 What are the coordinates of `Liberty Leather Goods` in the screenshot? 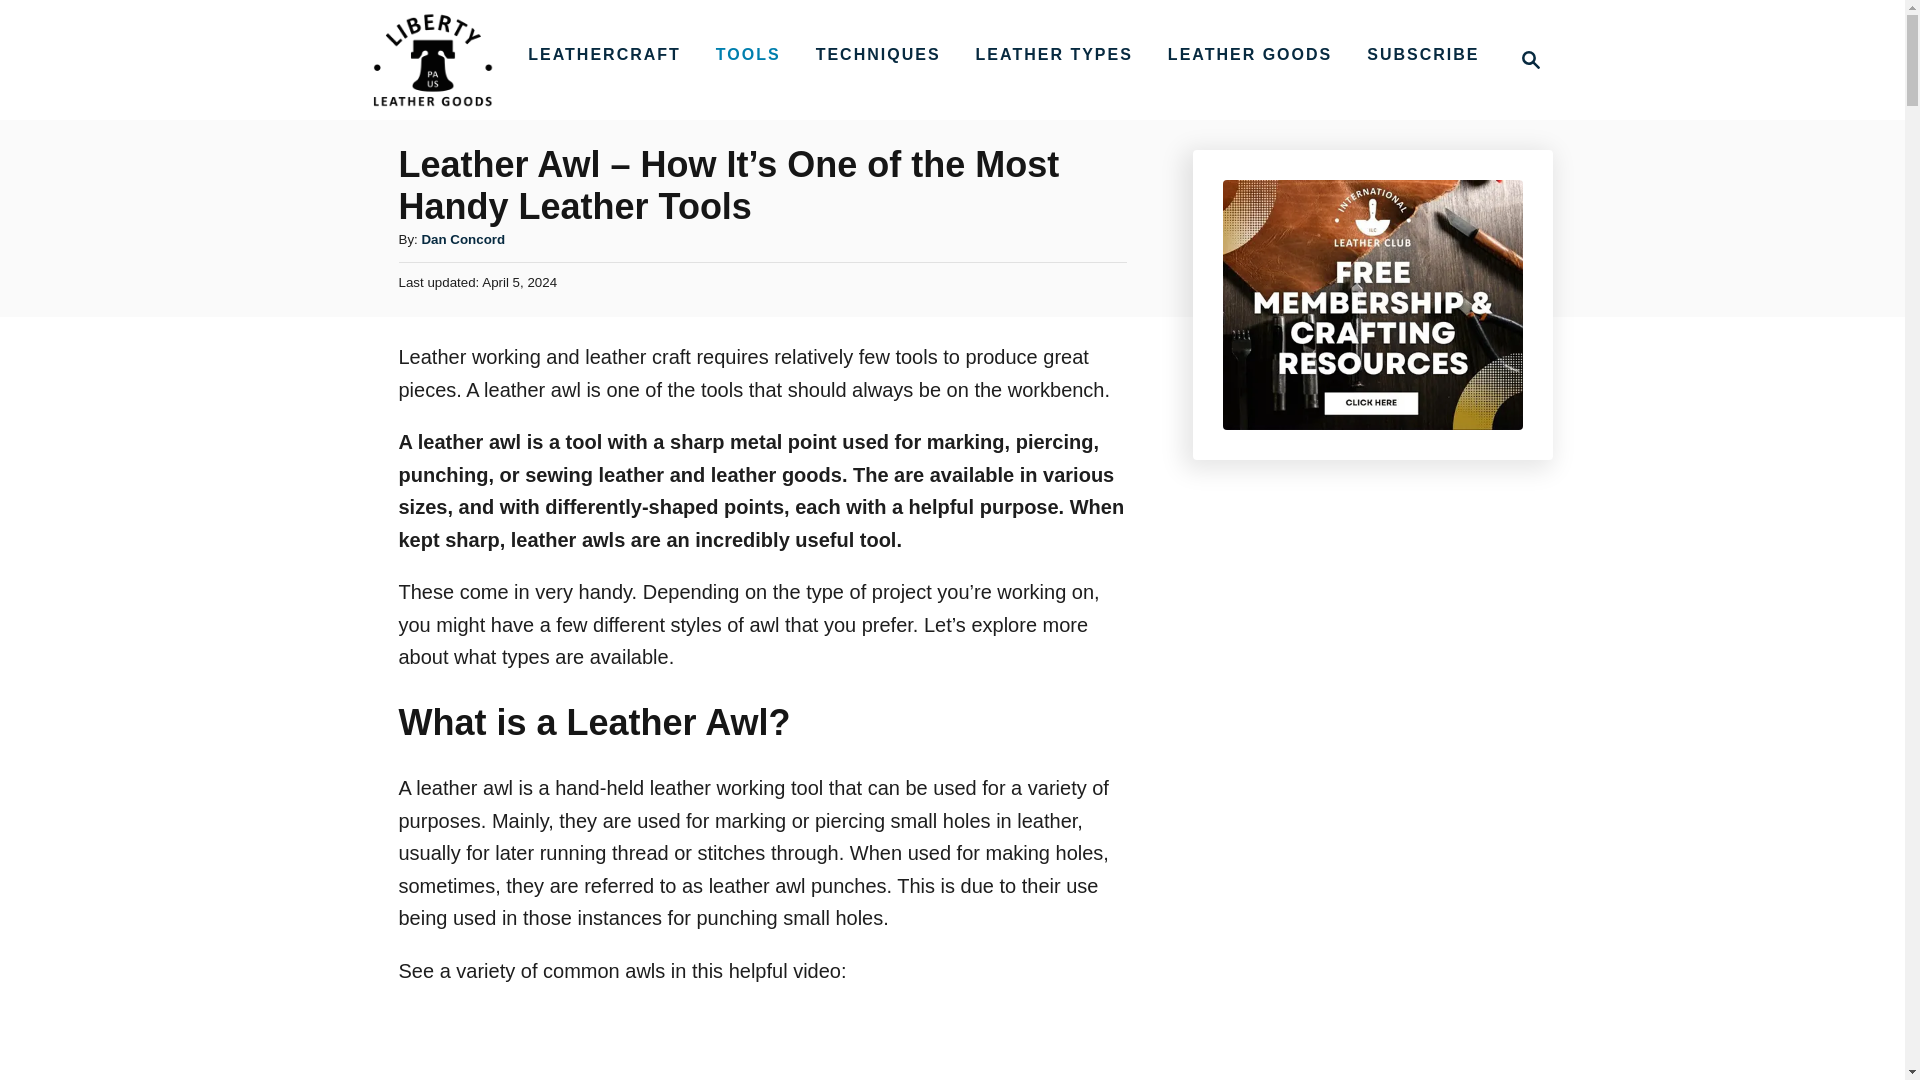 It's located at (432, 60).